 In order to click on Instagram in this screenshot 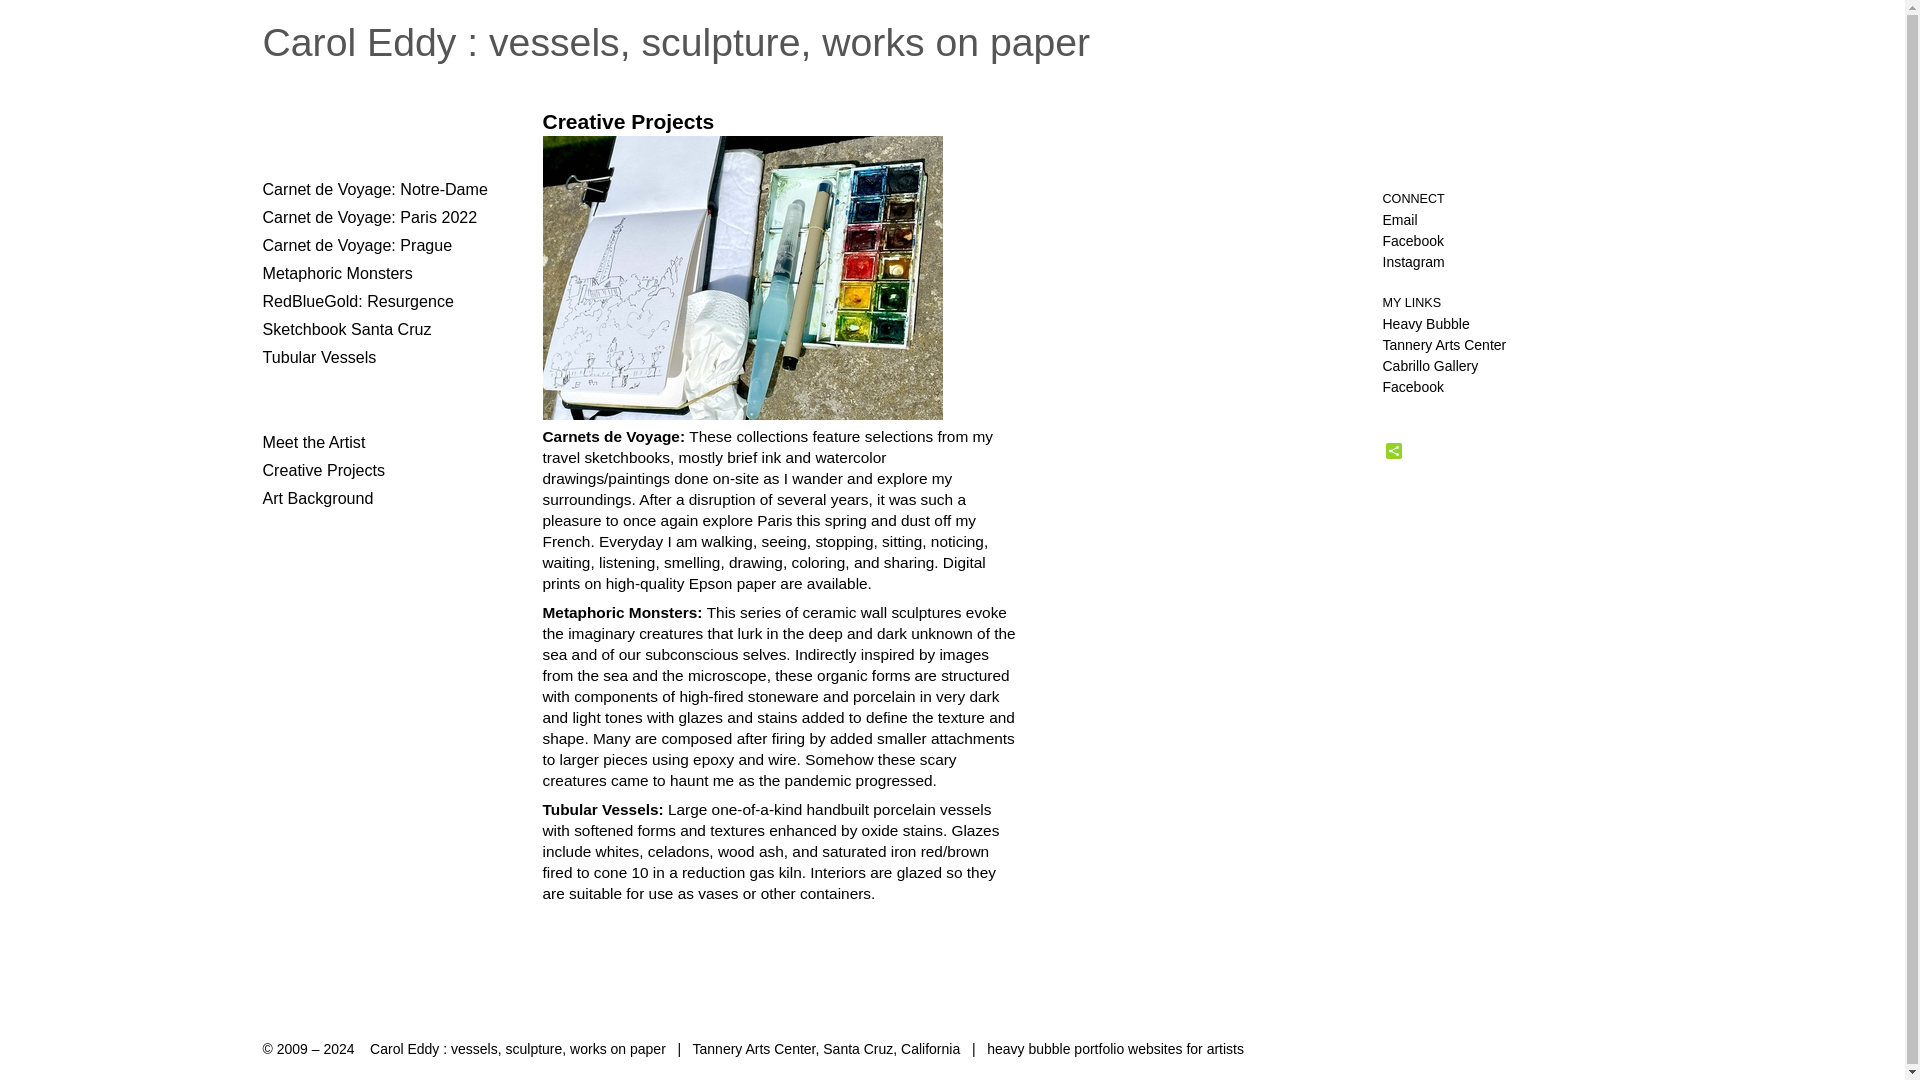, I will do `click(1412, 262)`.